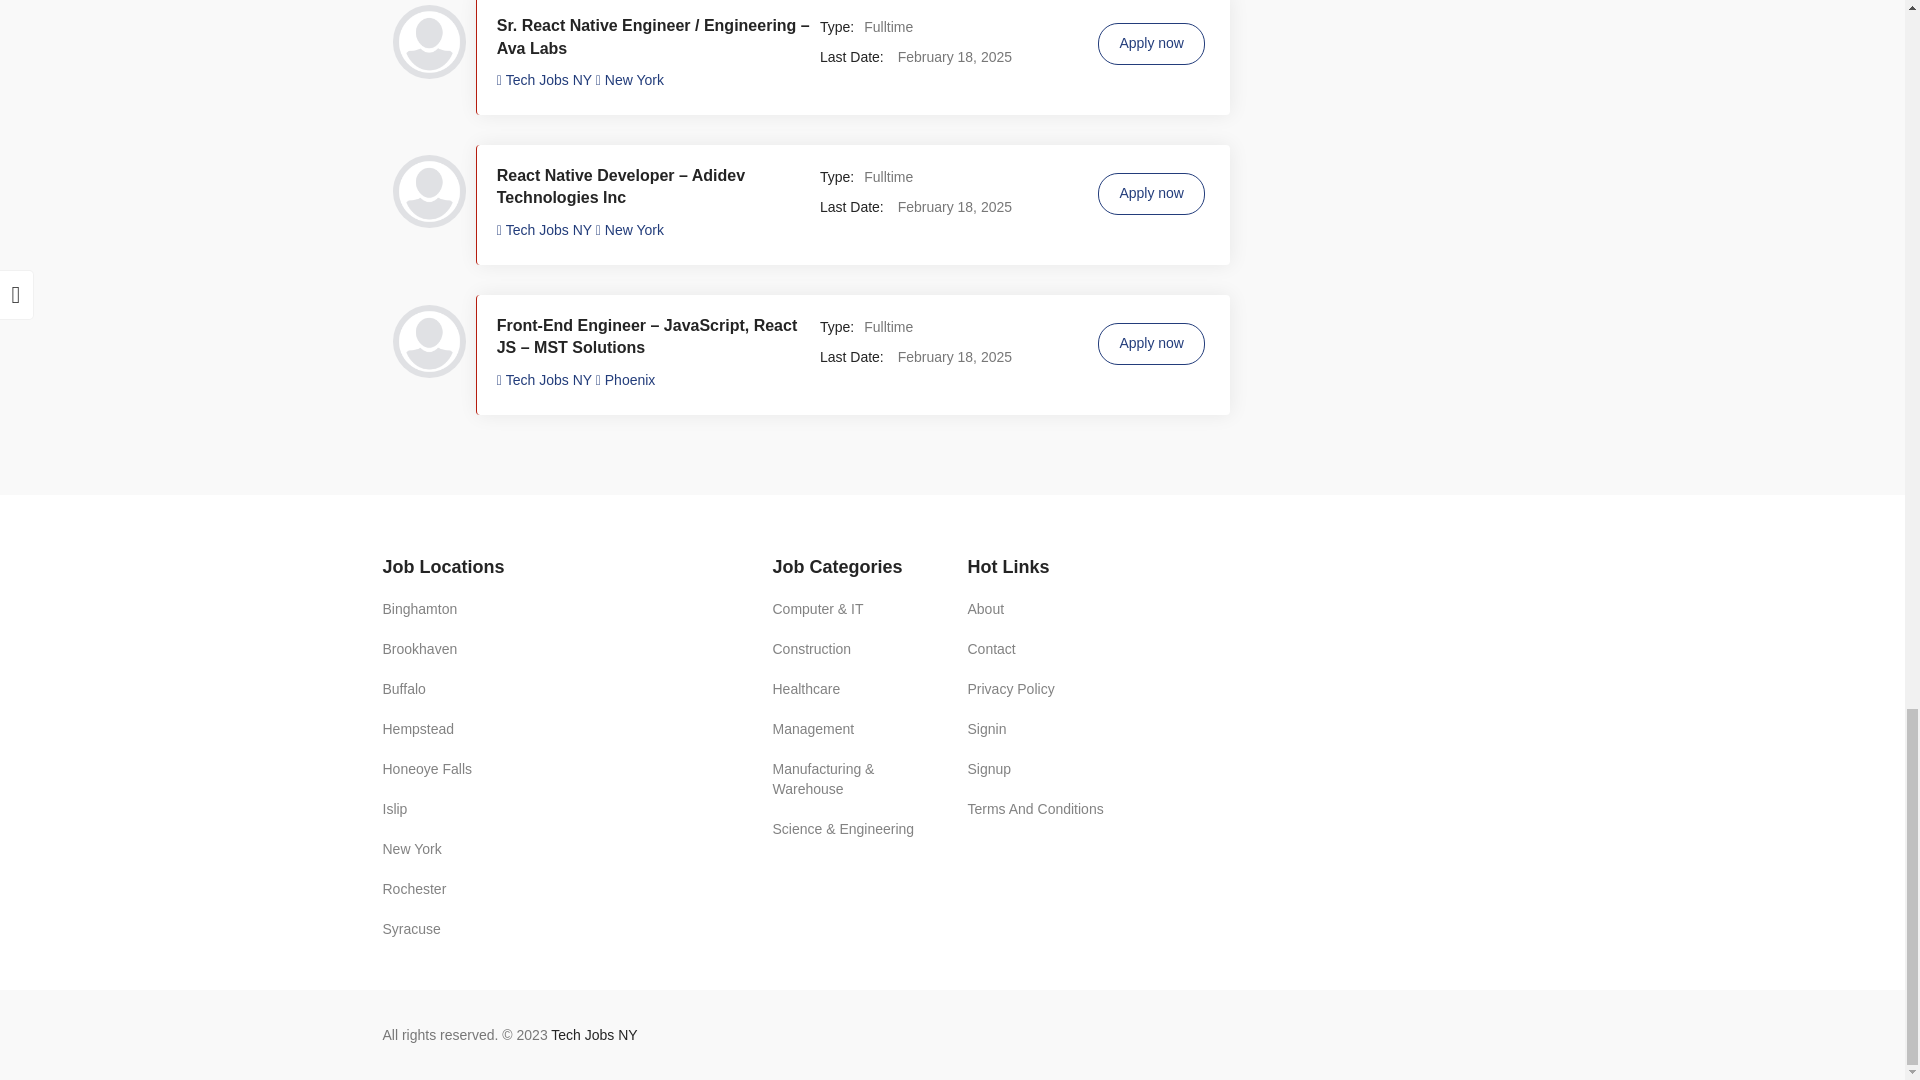 The width and height of the screenshot is (1920, 1080). Describe the element at coordinates (1152, 193) in the screenshot. I see `Apply now` at that location.